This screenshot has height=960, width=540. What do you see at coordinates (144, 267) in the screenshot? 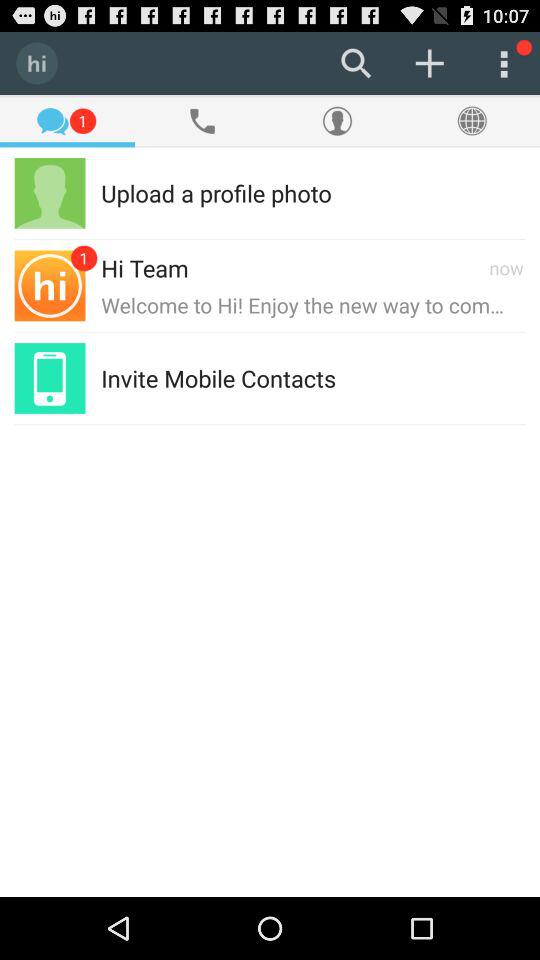
I see `select the icon below the upload a profile` at bounding box center [144, 267].